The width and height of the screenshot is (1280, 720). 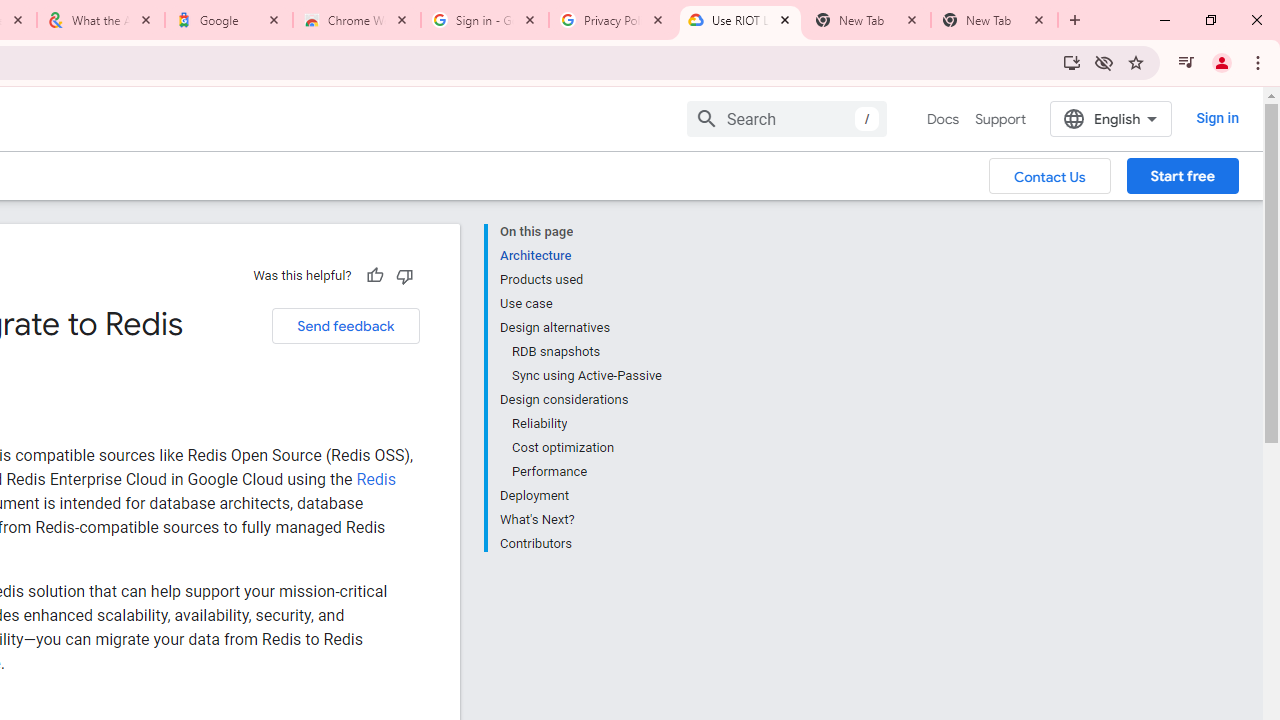 What do you see at coordinates (580, 496) in the screenshot?
I see `Deployment` at bounding box center [580, 496].